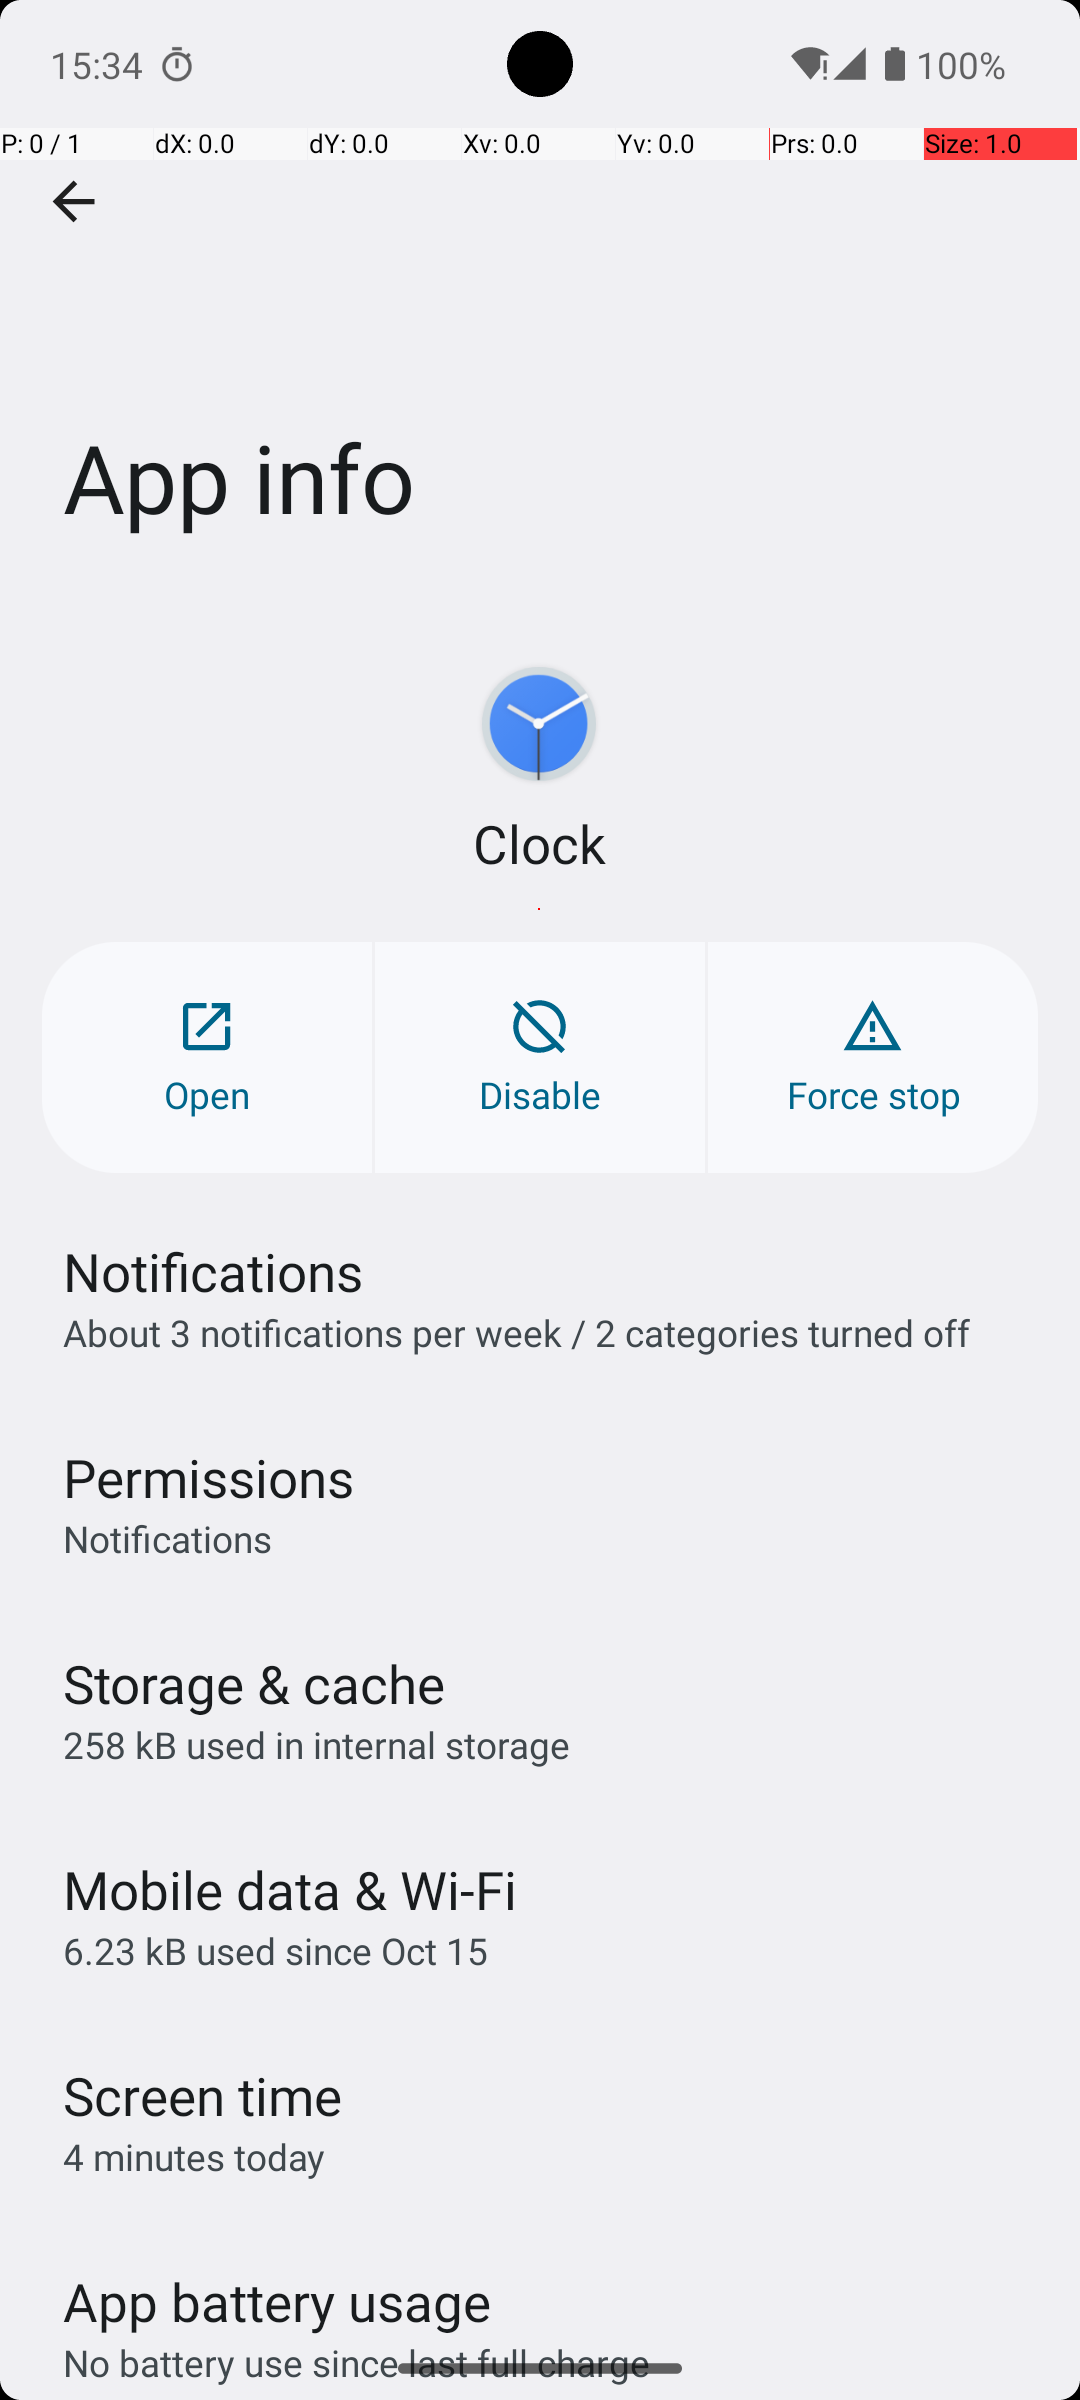 This screenshot has width=1080, height=2400. What do you see at coordinates (194, 2156) in the screenshot?
I see `4 minutes today` at bounding box center [194, 2156].